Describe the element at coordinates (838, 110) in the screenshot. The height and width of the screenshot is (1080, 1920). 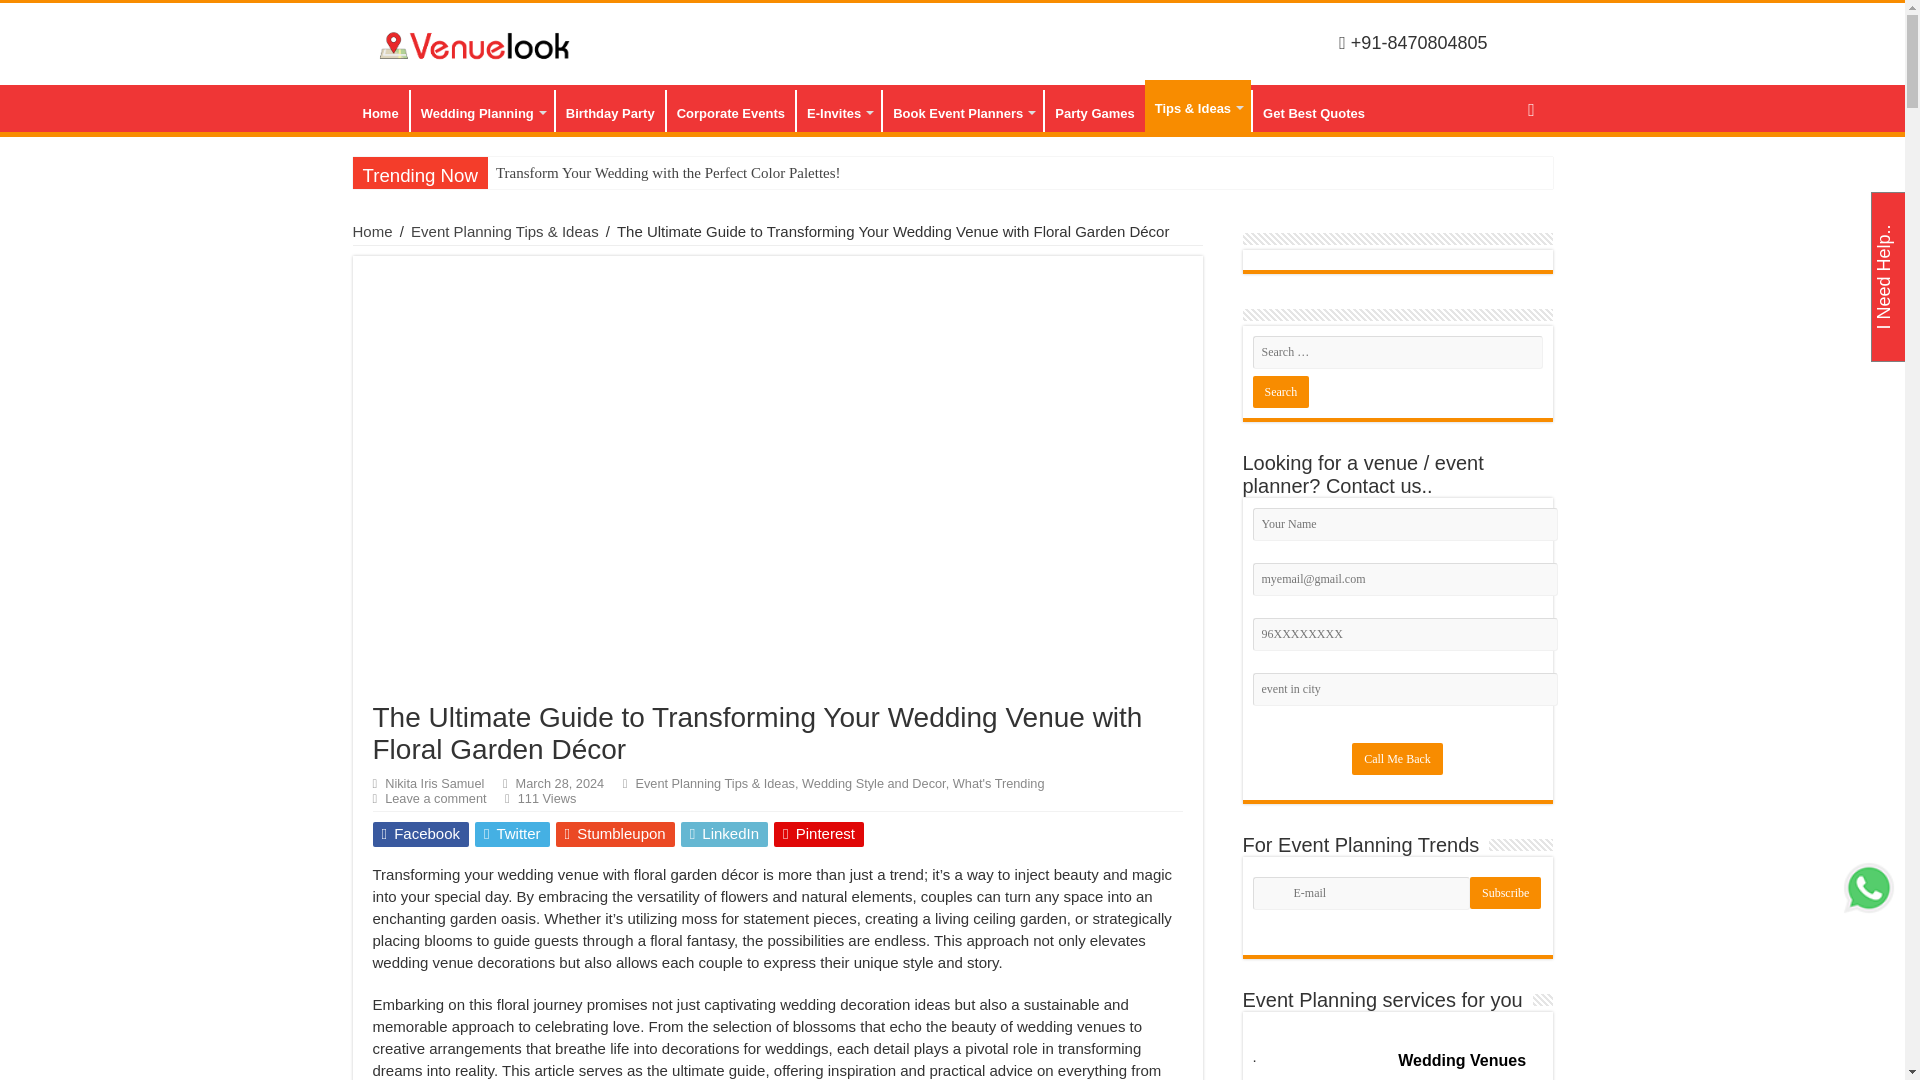
I see `E-Invites` at that location.